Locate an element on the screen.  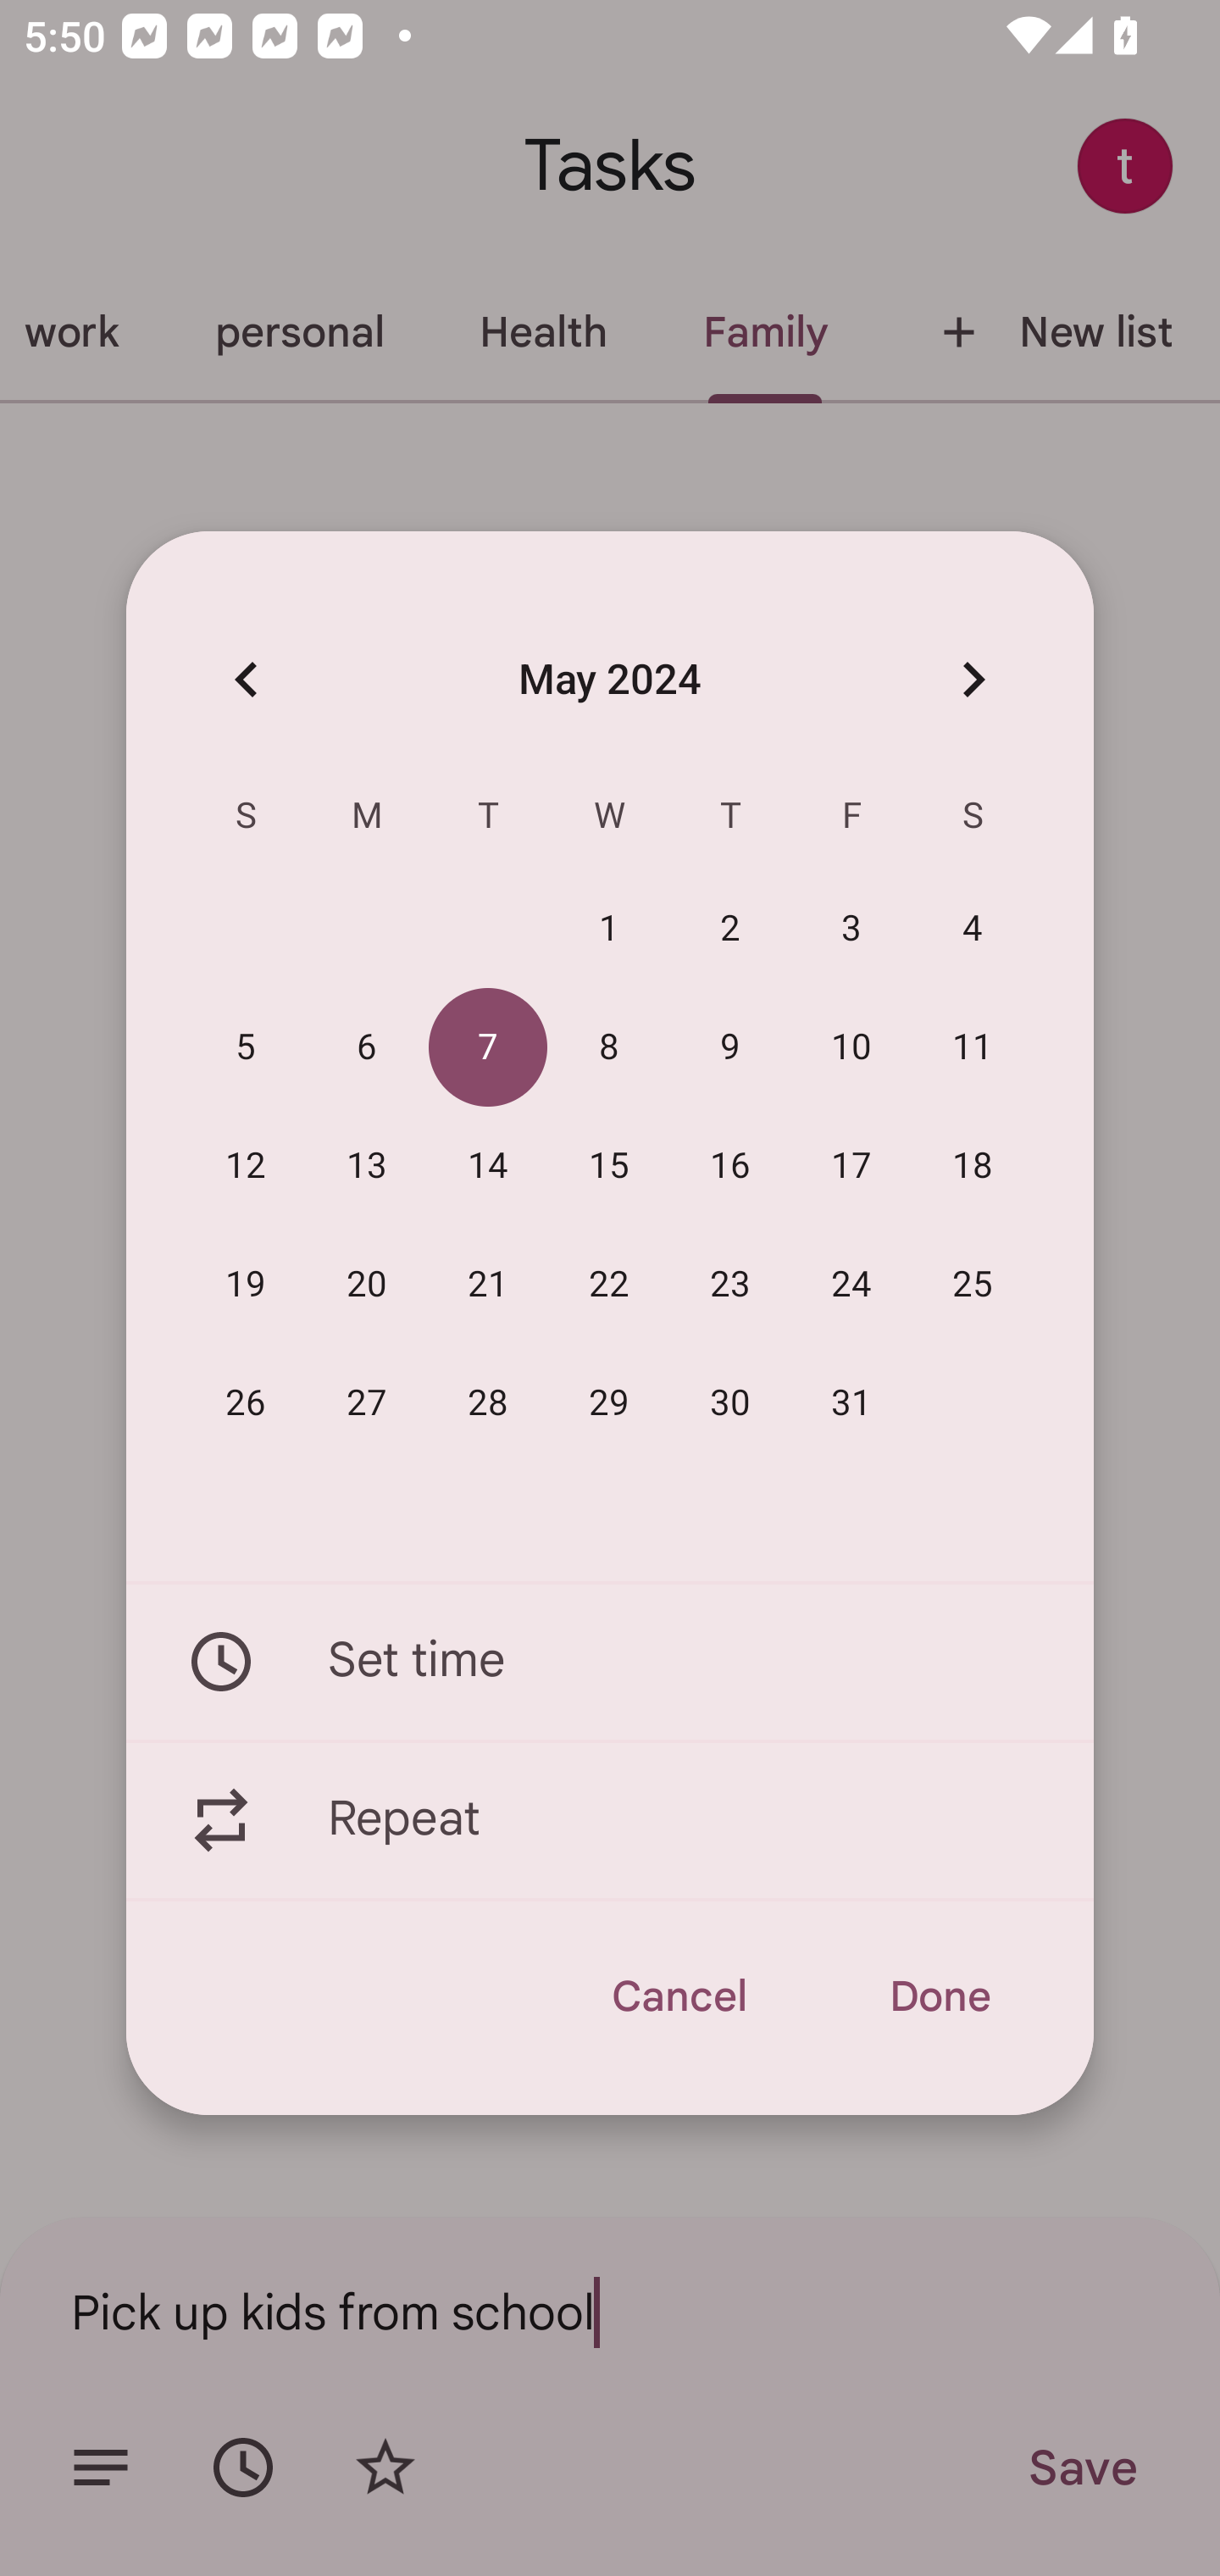
Cancel is located at coordinates (678, 1996).